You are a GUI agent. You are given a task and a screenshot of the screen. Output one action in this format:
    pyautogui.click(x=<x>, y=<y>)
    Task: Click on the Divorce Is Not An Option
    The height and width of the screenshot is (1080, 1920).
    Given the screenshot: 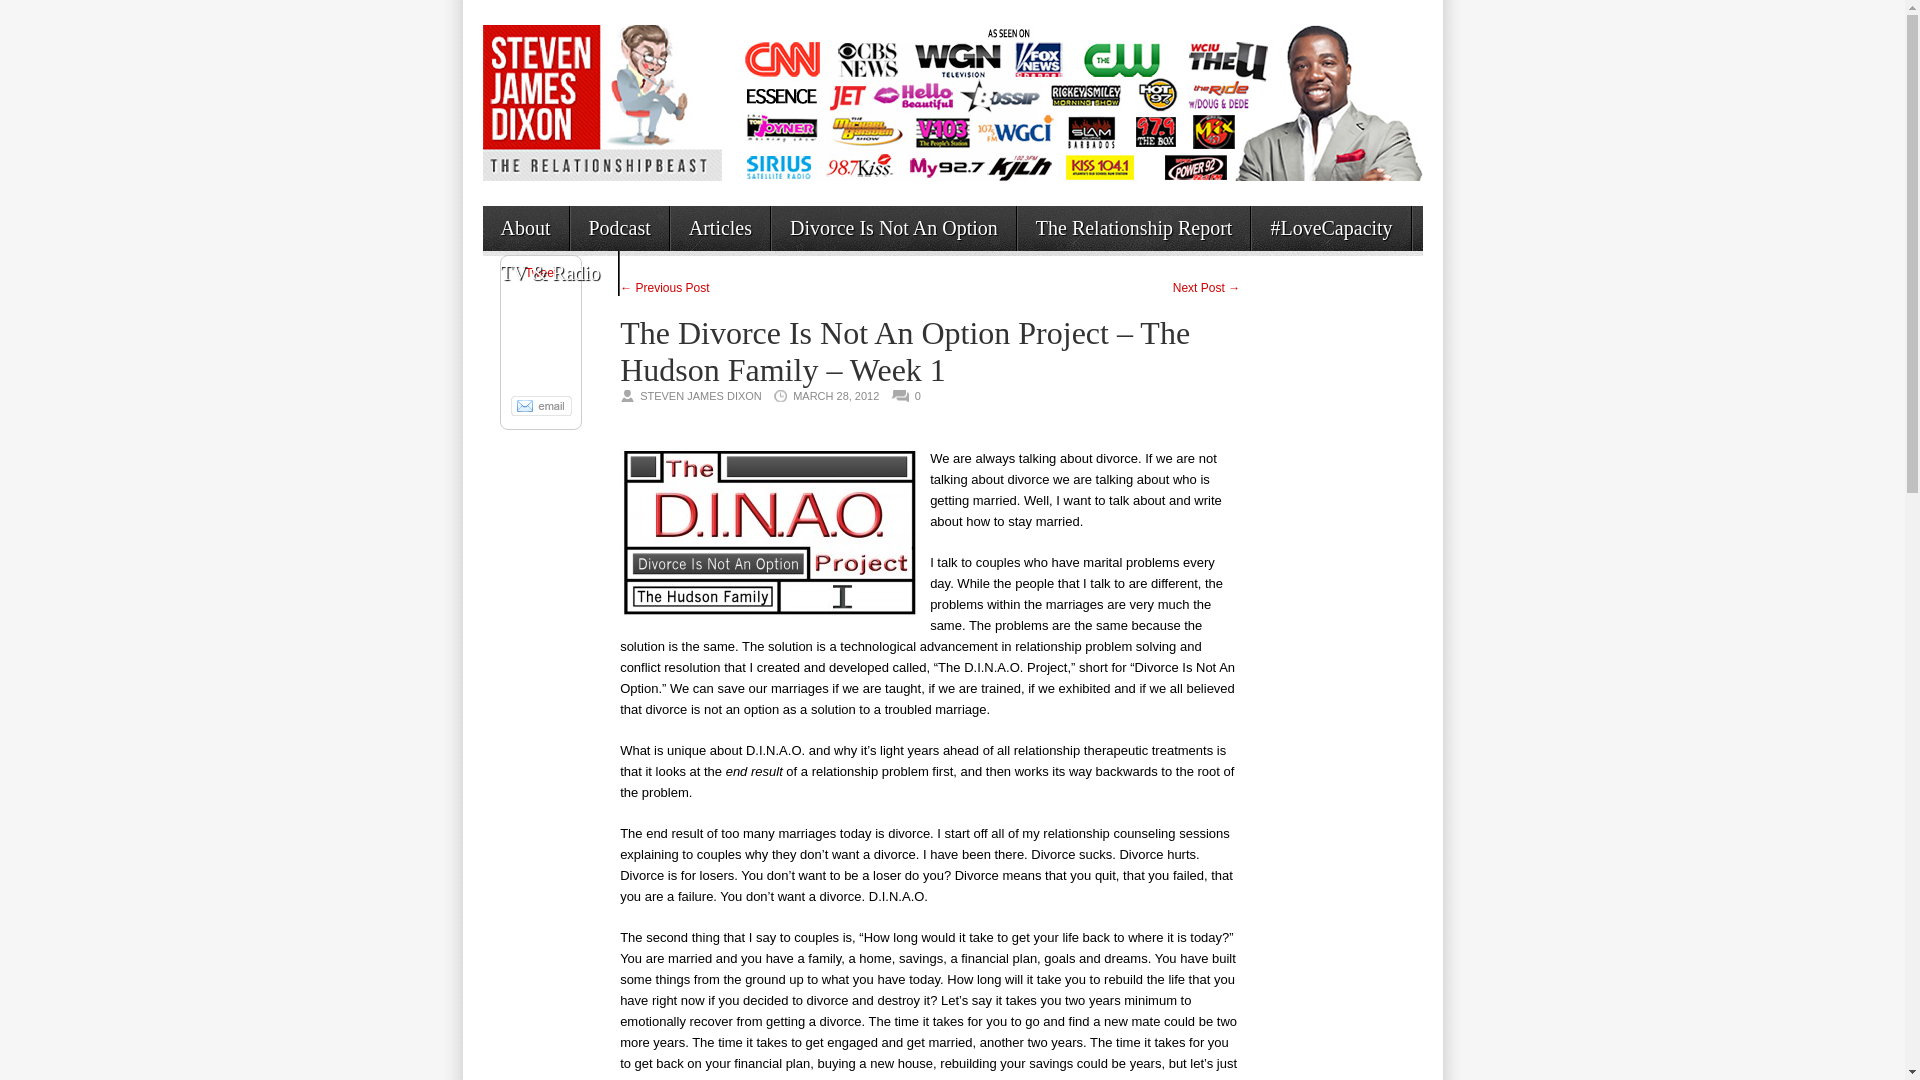 What is the action you would take?
    pyautogui.click(x=893, y=228)
    